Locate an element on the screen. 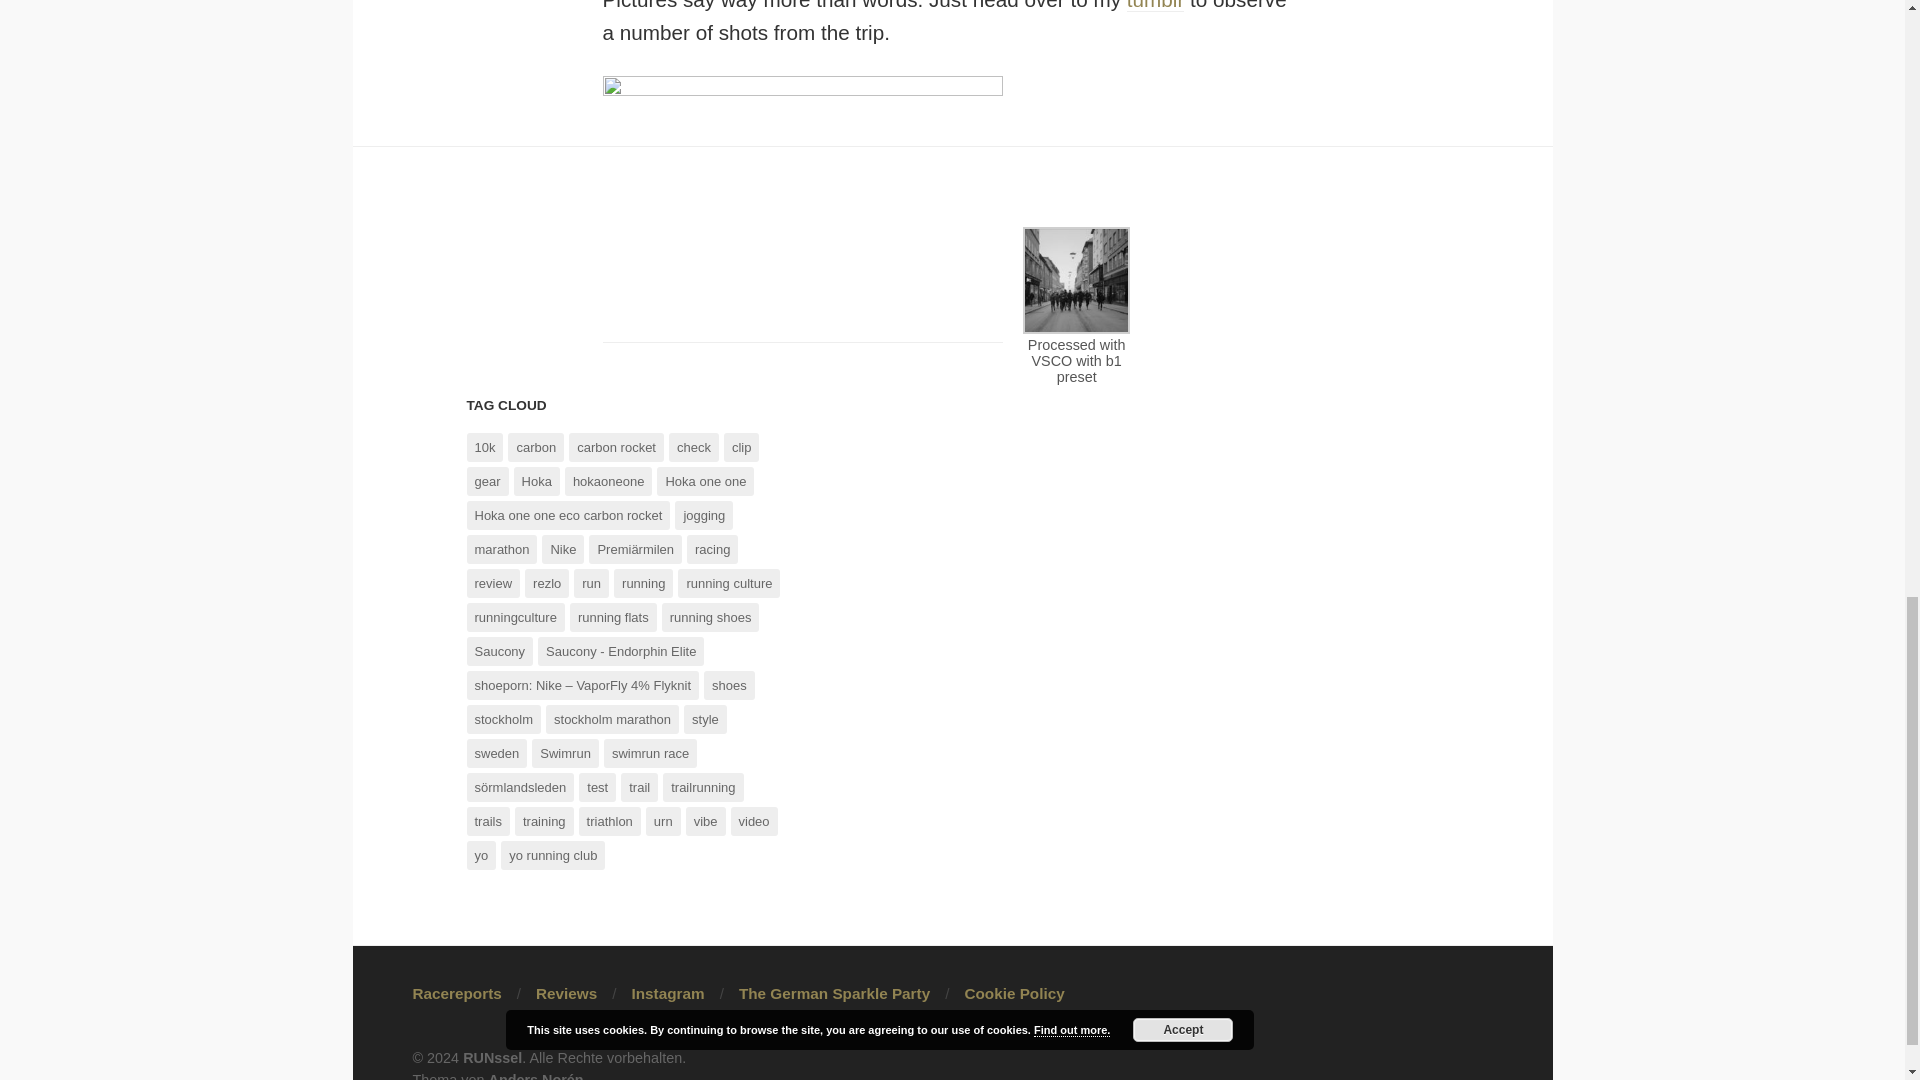 Image resolution: width=1920 pixels, height=1080 pixels. run is located at coordinates (591, 584).